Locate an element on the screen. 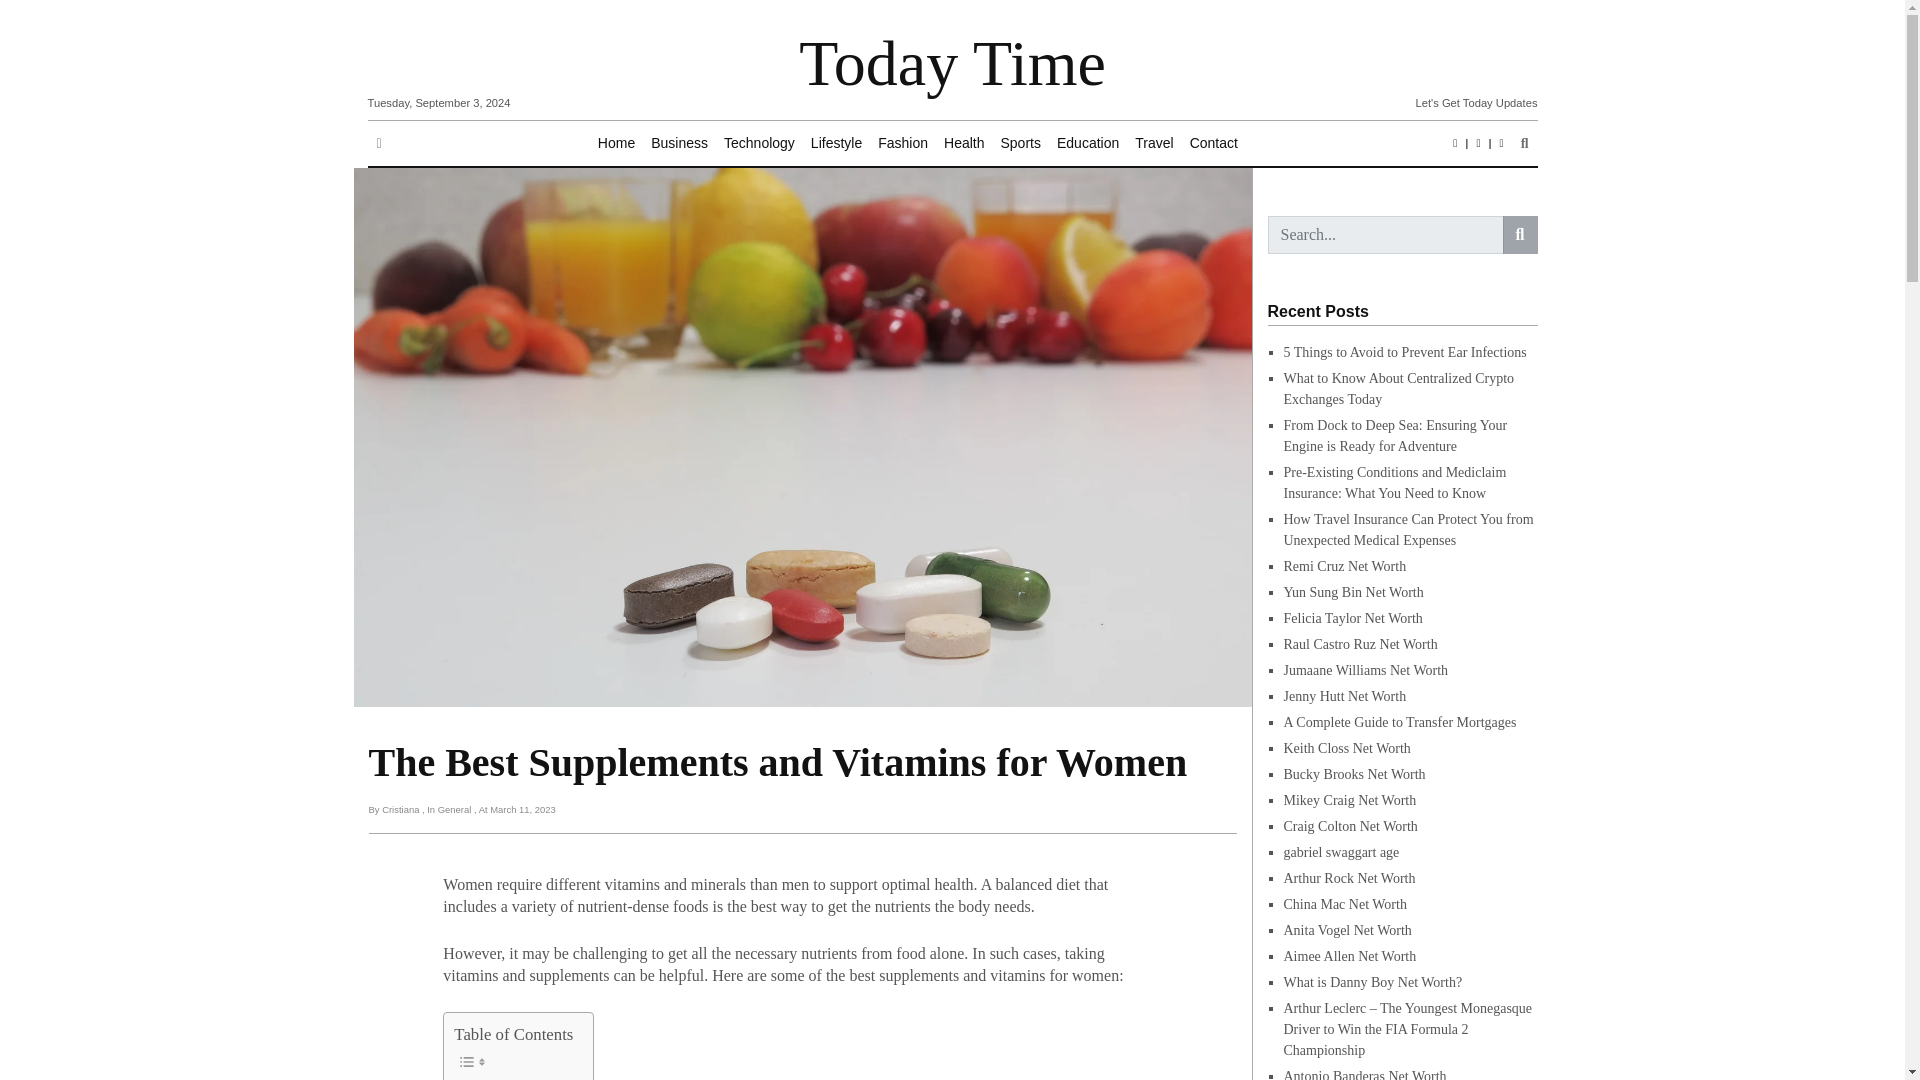  Travel is located at coordinates (1154, 144).